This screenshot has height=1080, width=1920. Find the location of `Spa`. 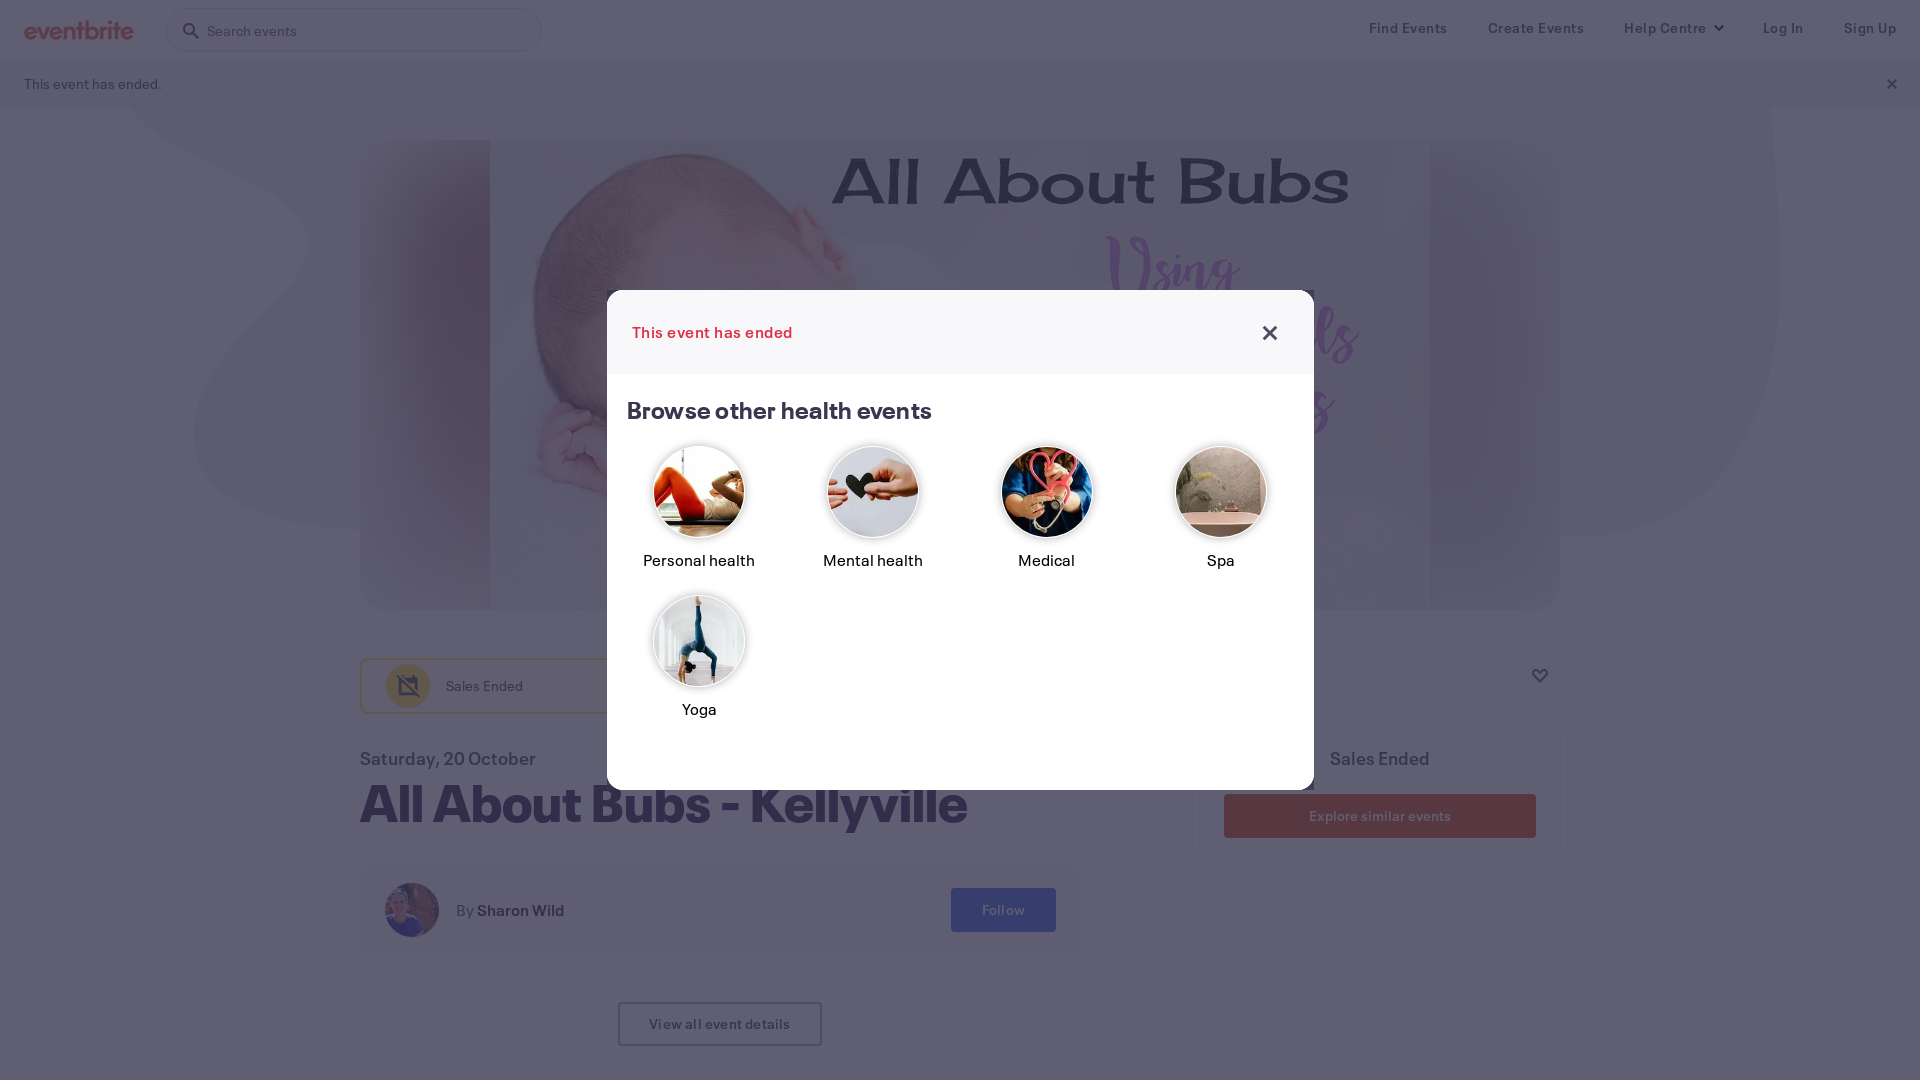

Spa is located at coordinates (1221, 516).